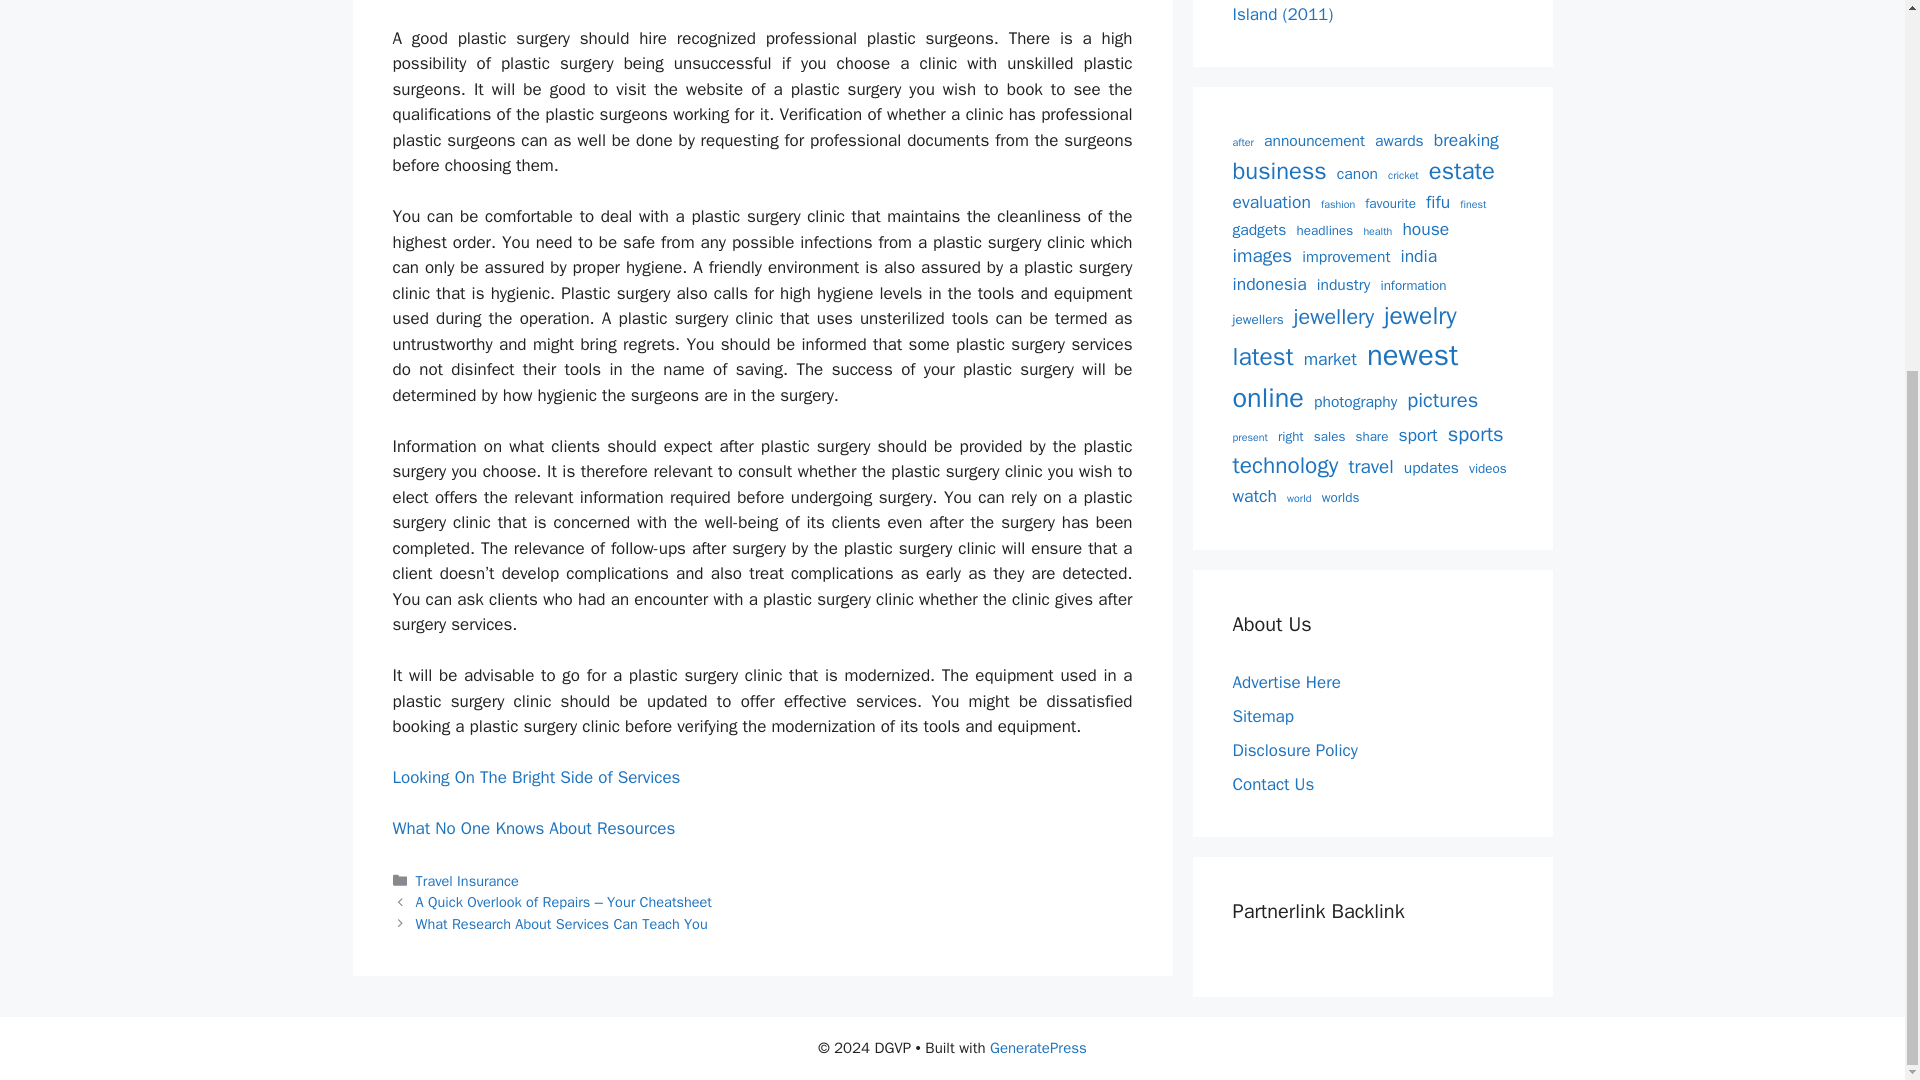 The image size is (1920, 1080). What do you see at coordinates (1399, 141) in the screenshot?
I see `awards` at bounding box center [1399, 141].